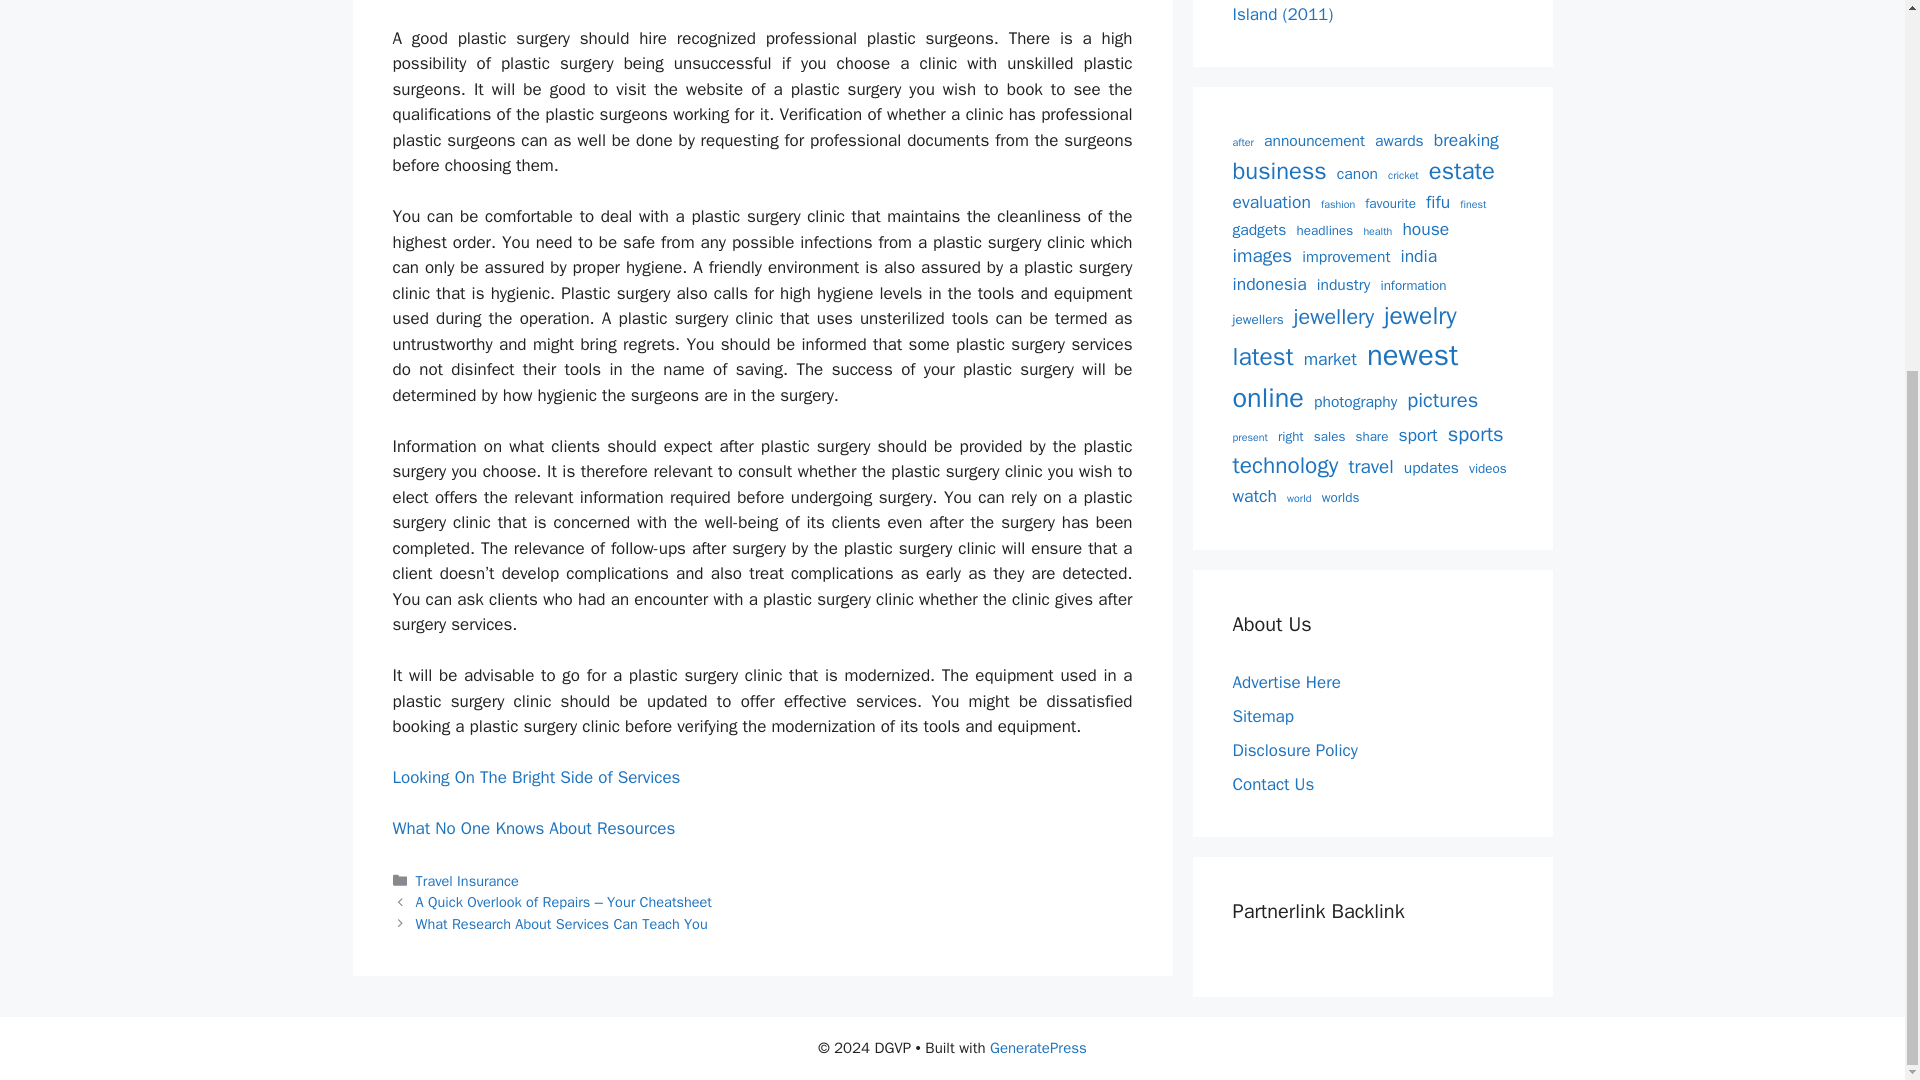 The image size is (1920, 1080). What do you see at coordinates (1399, 141) in the screenshot?
I see `awards` at bounding box center [1399, 141].